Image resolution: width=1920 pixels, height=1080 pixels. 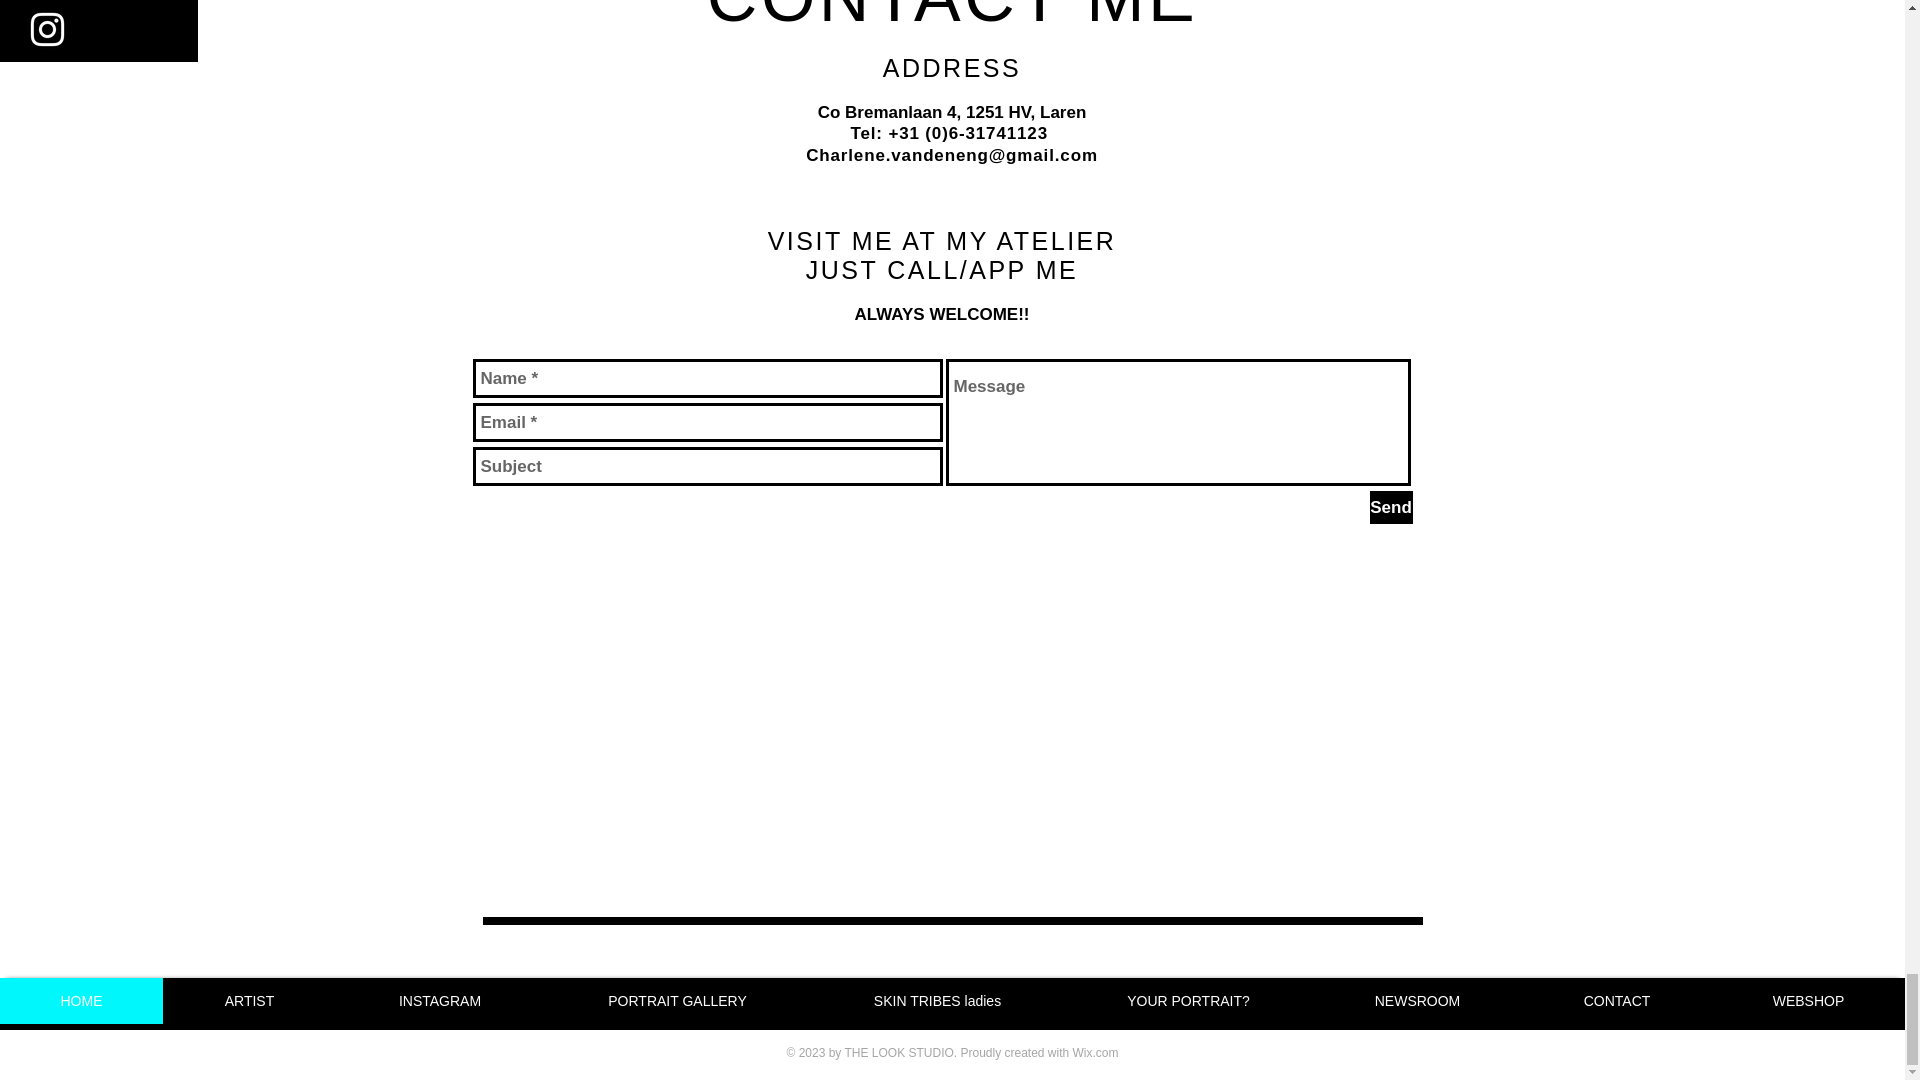 I want to click on Send, so click(x=1392, y=507).